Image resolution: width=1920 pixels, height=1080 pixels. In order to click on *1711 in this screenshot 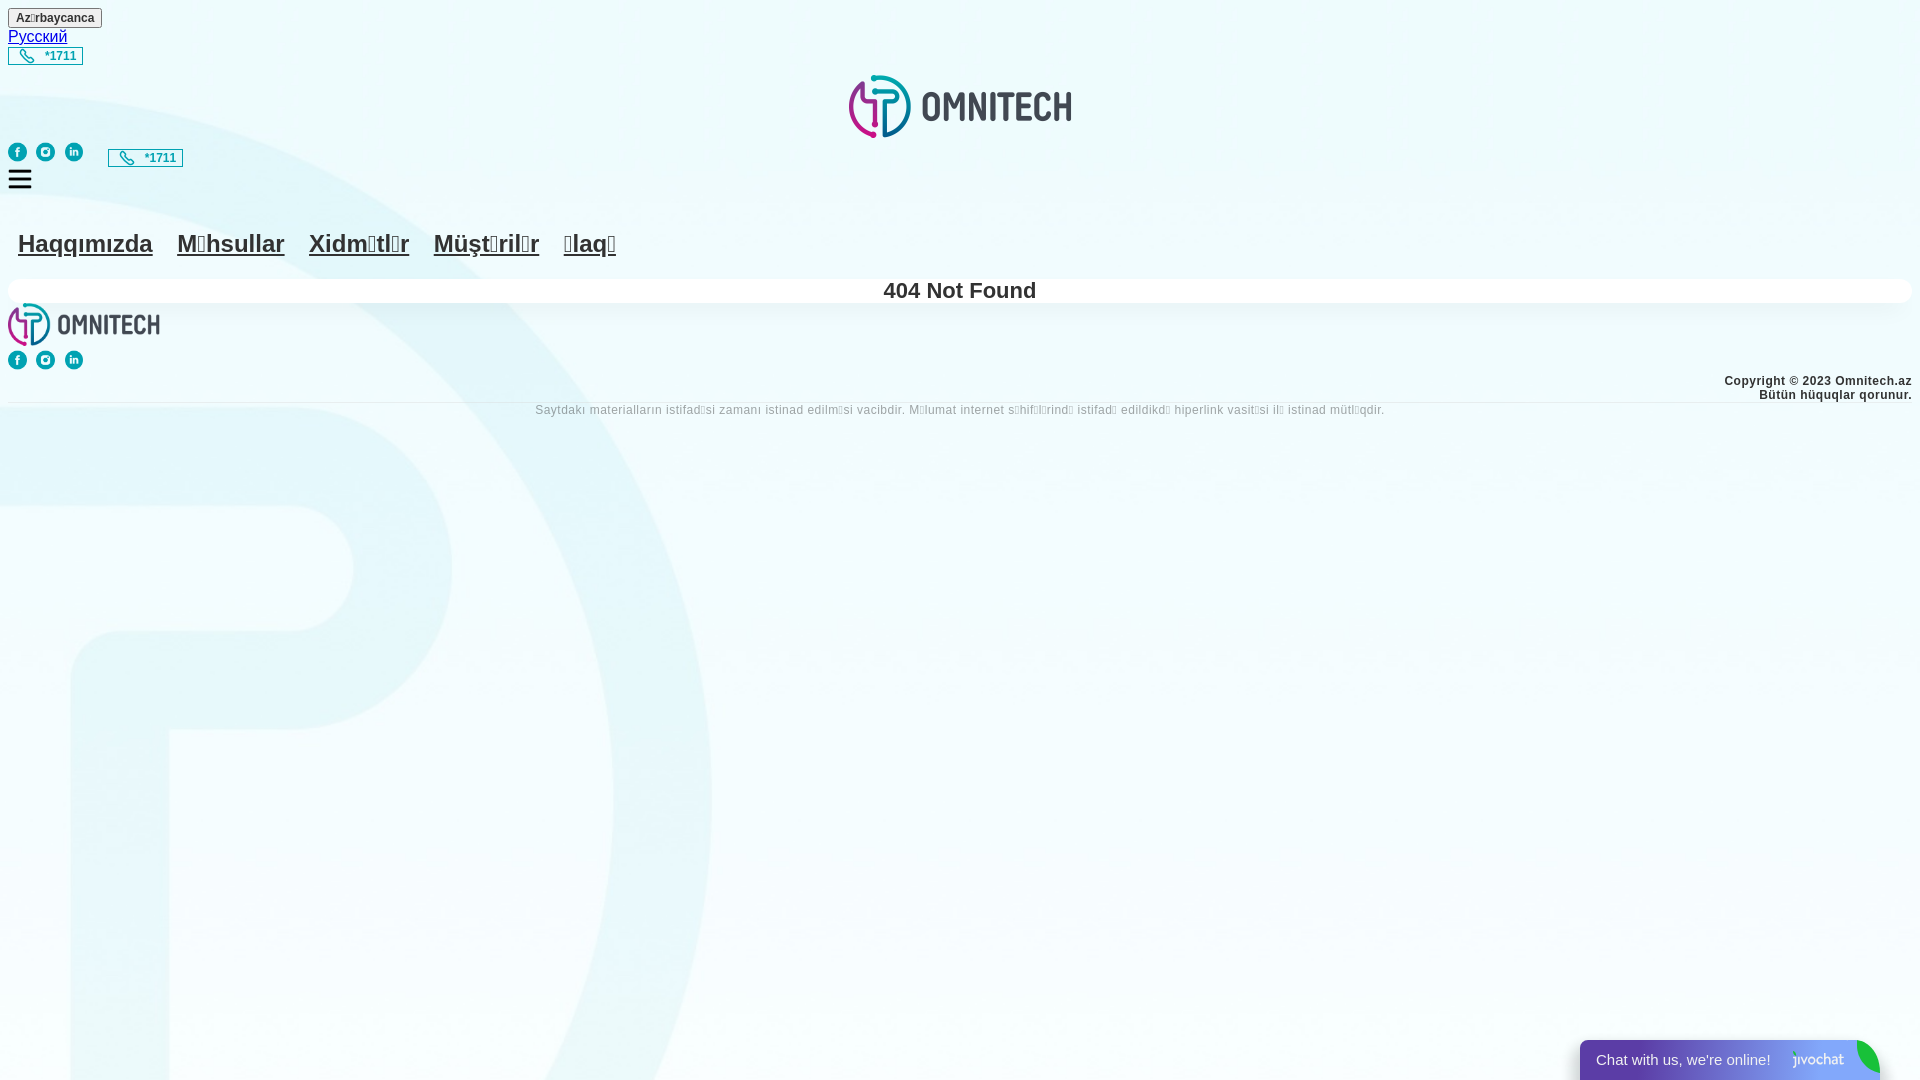, I will do `click(46, 54)`.